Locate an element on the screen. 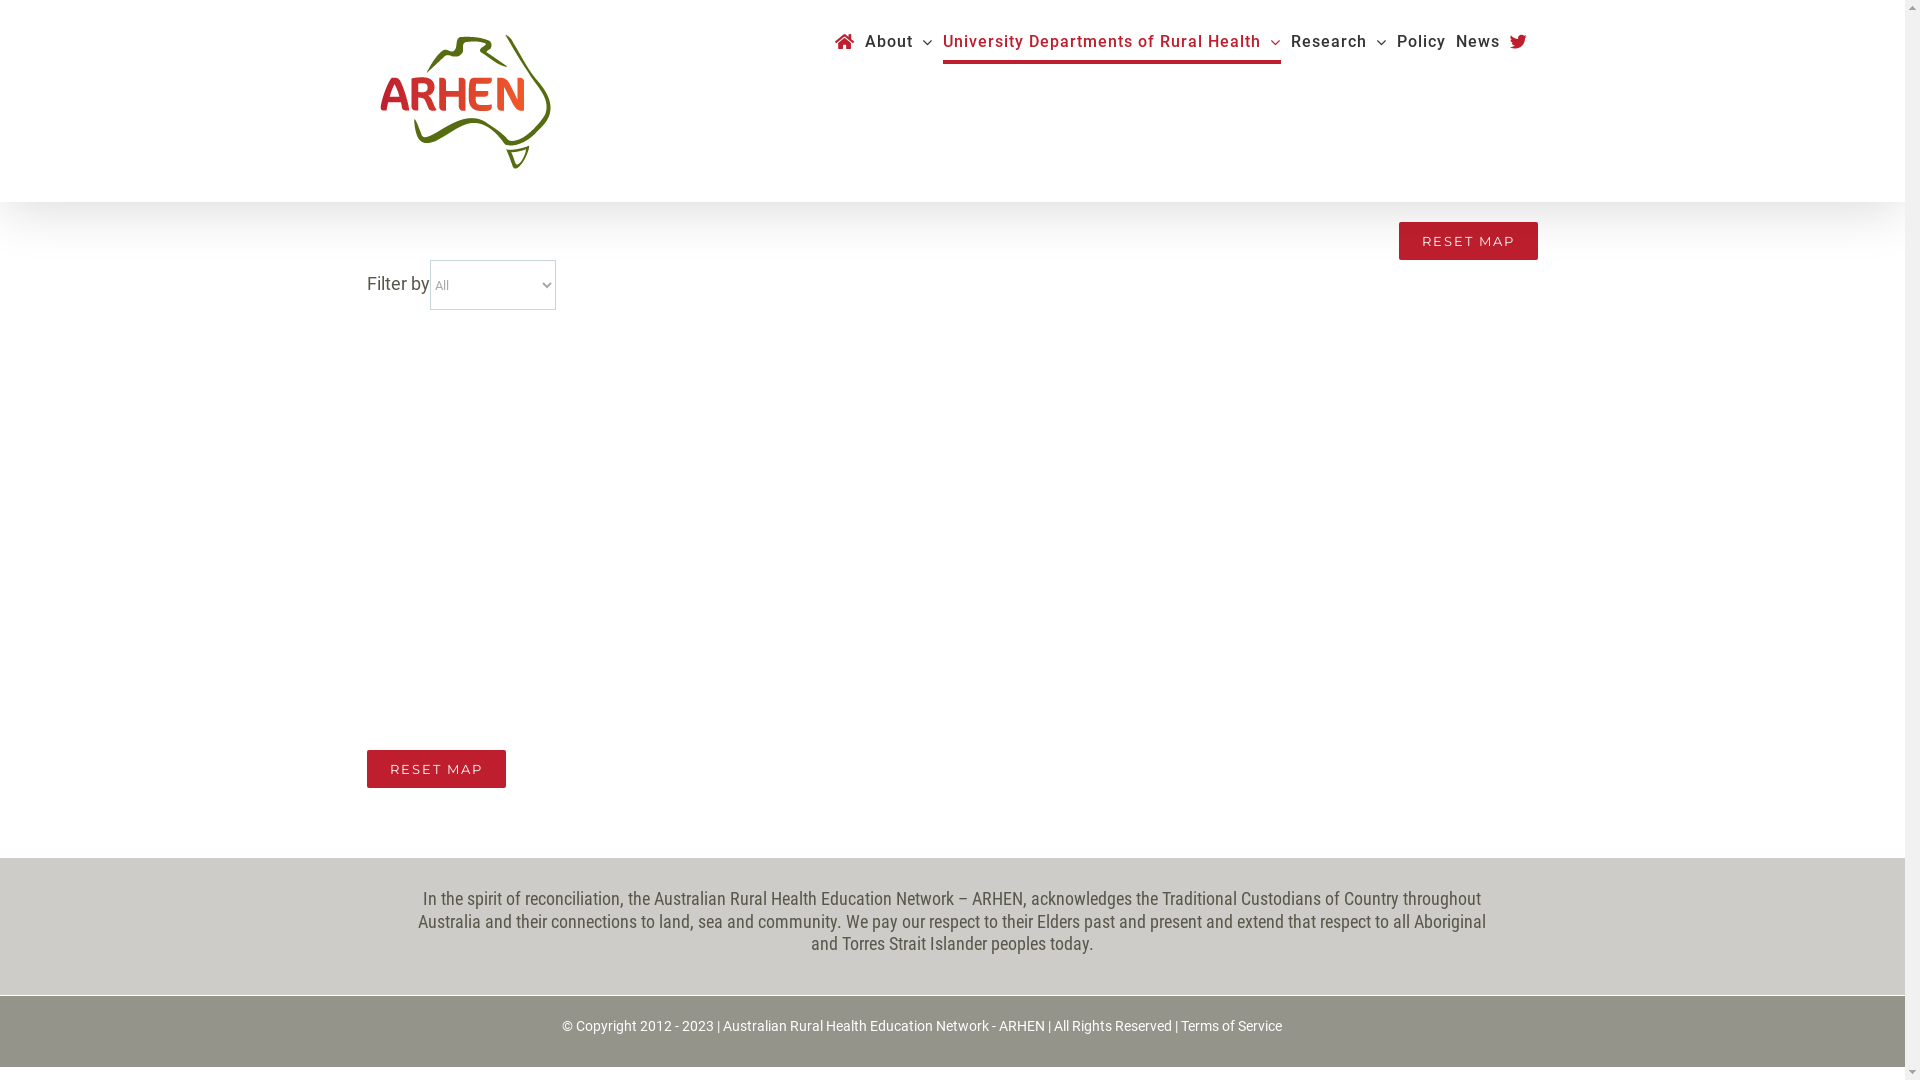 The height and width of the screenshot is (1080, 1920). Policy is located at coordinates (1420, 42).